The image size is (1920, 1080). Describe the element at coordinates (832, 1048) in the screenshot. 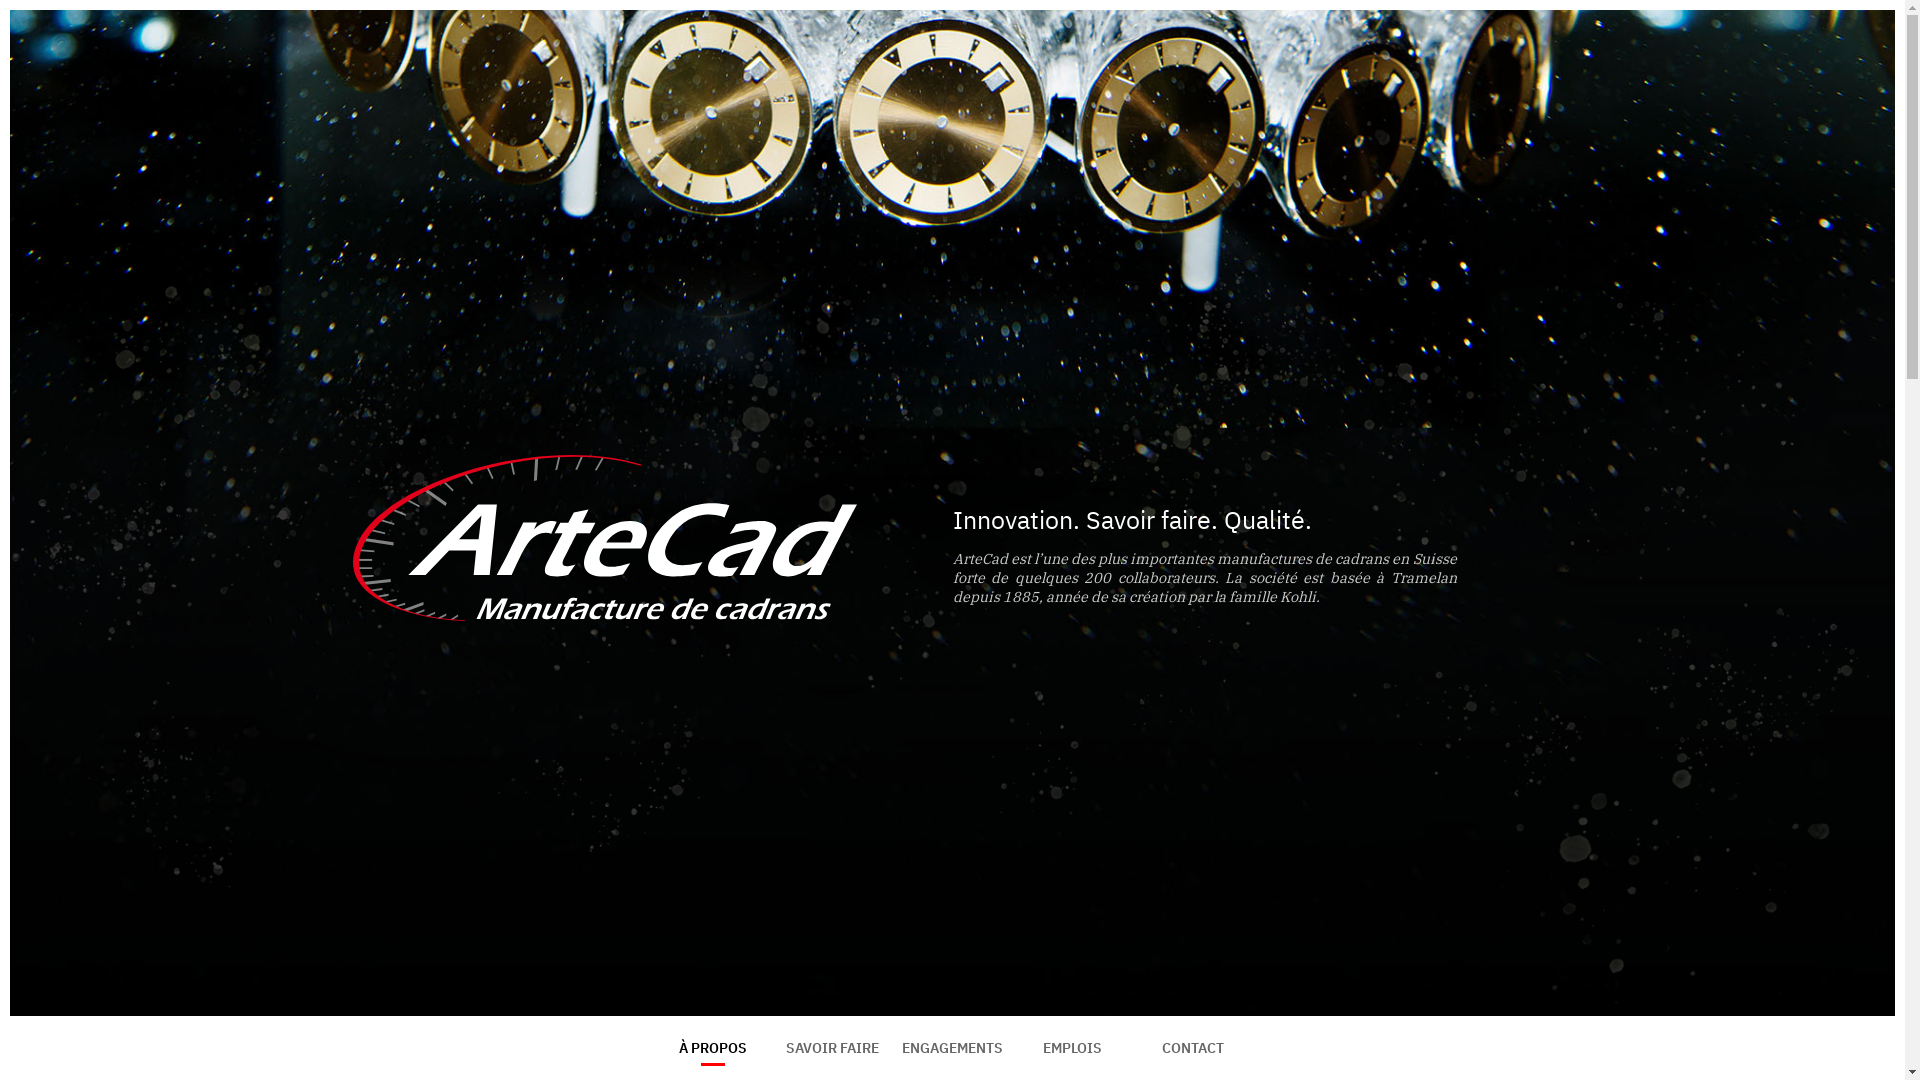

I see `SAVOIR FAIRE` at that location.